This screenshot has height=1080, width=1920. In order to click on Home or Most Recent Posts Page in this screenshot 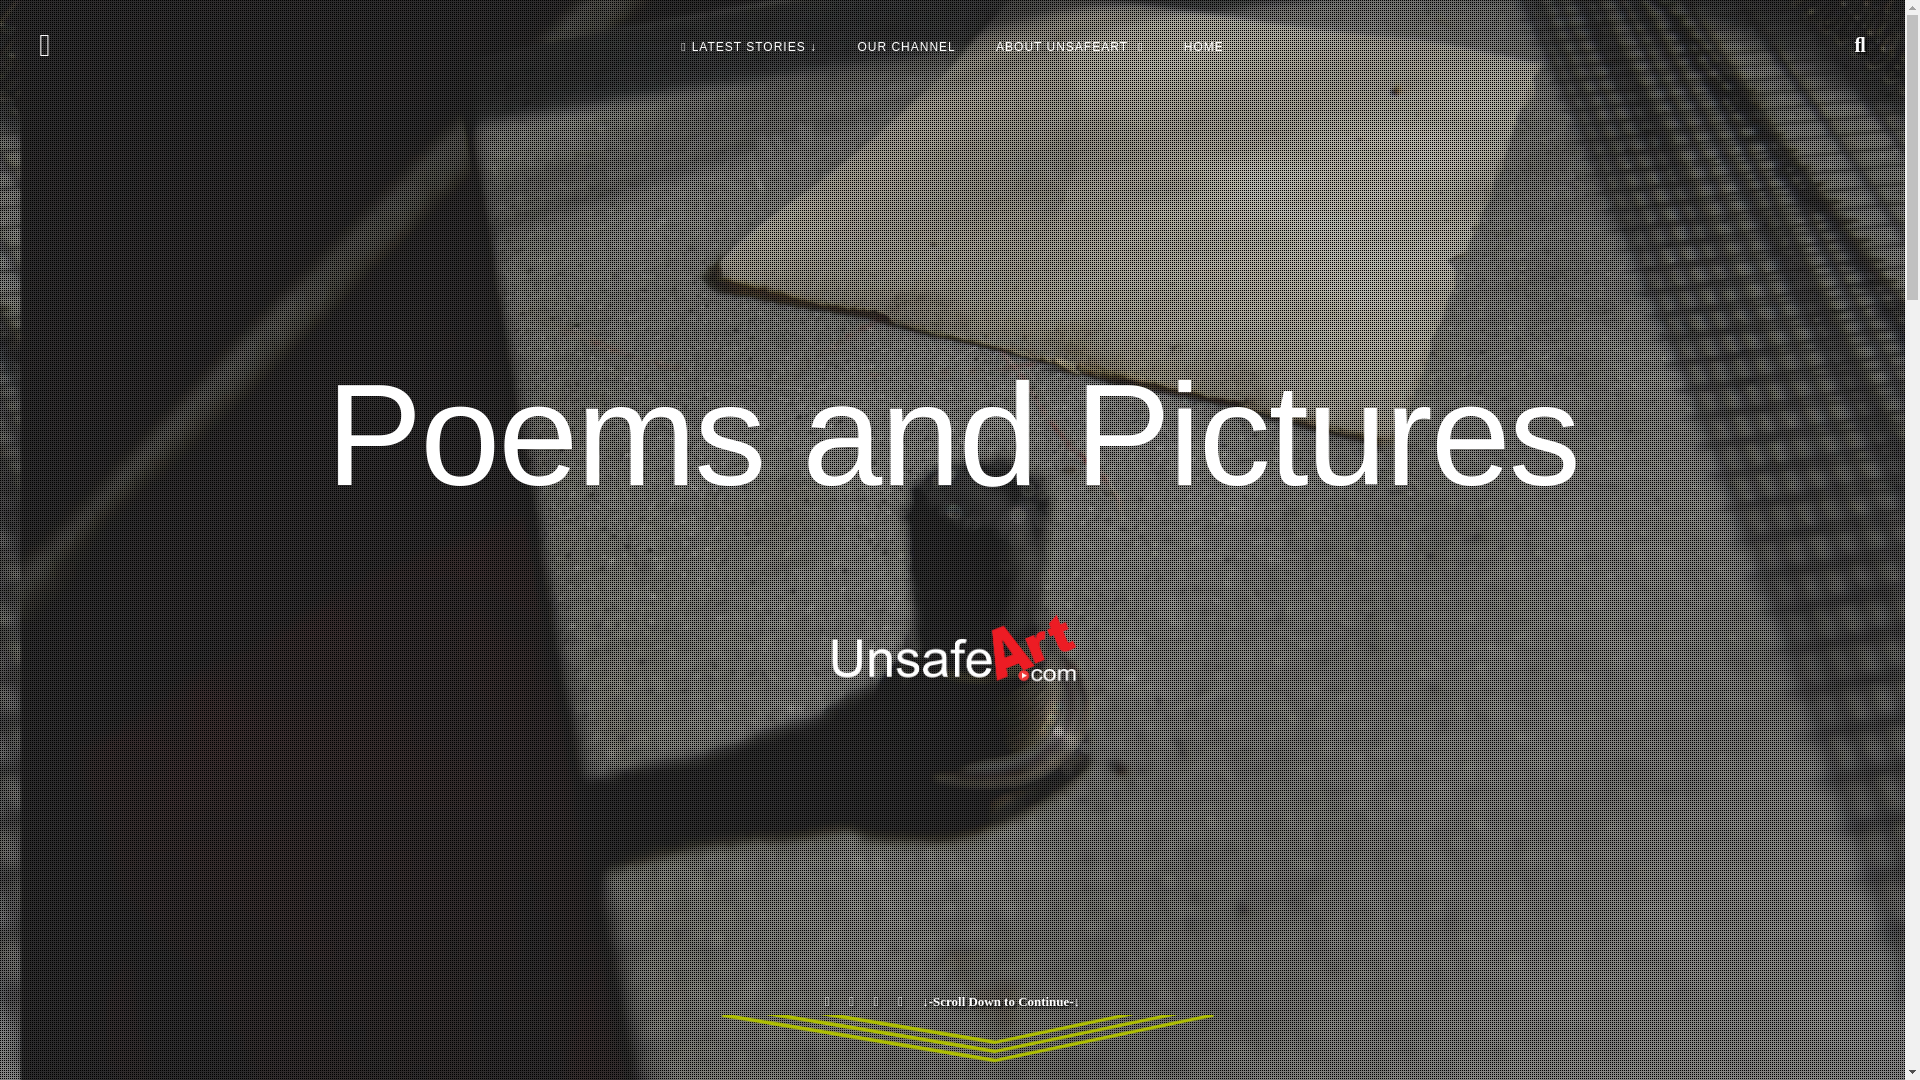, I will do `click(748, 46)`.